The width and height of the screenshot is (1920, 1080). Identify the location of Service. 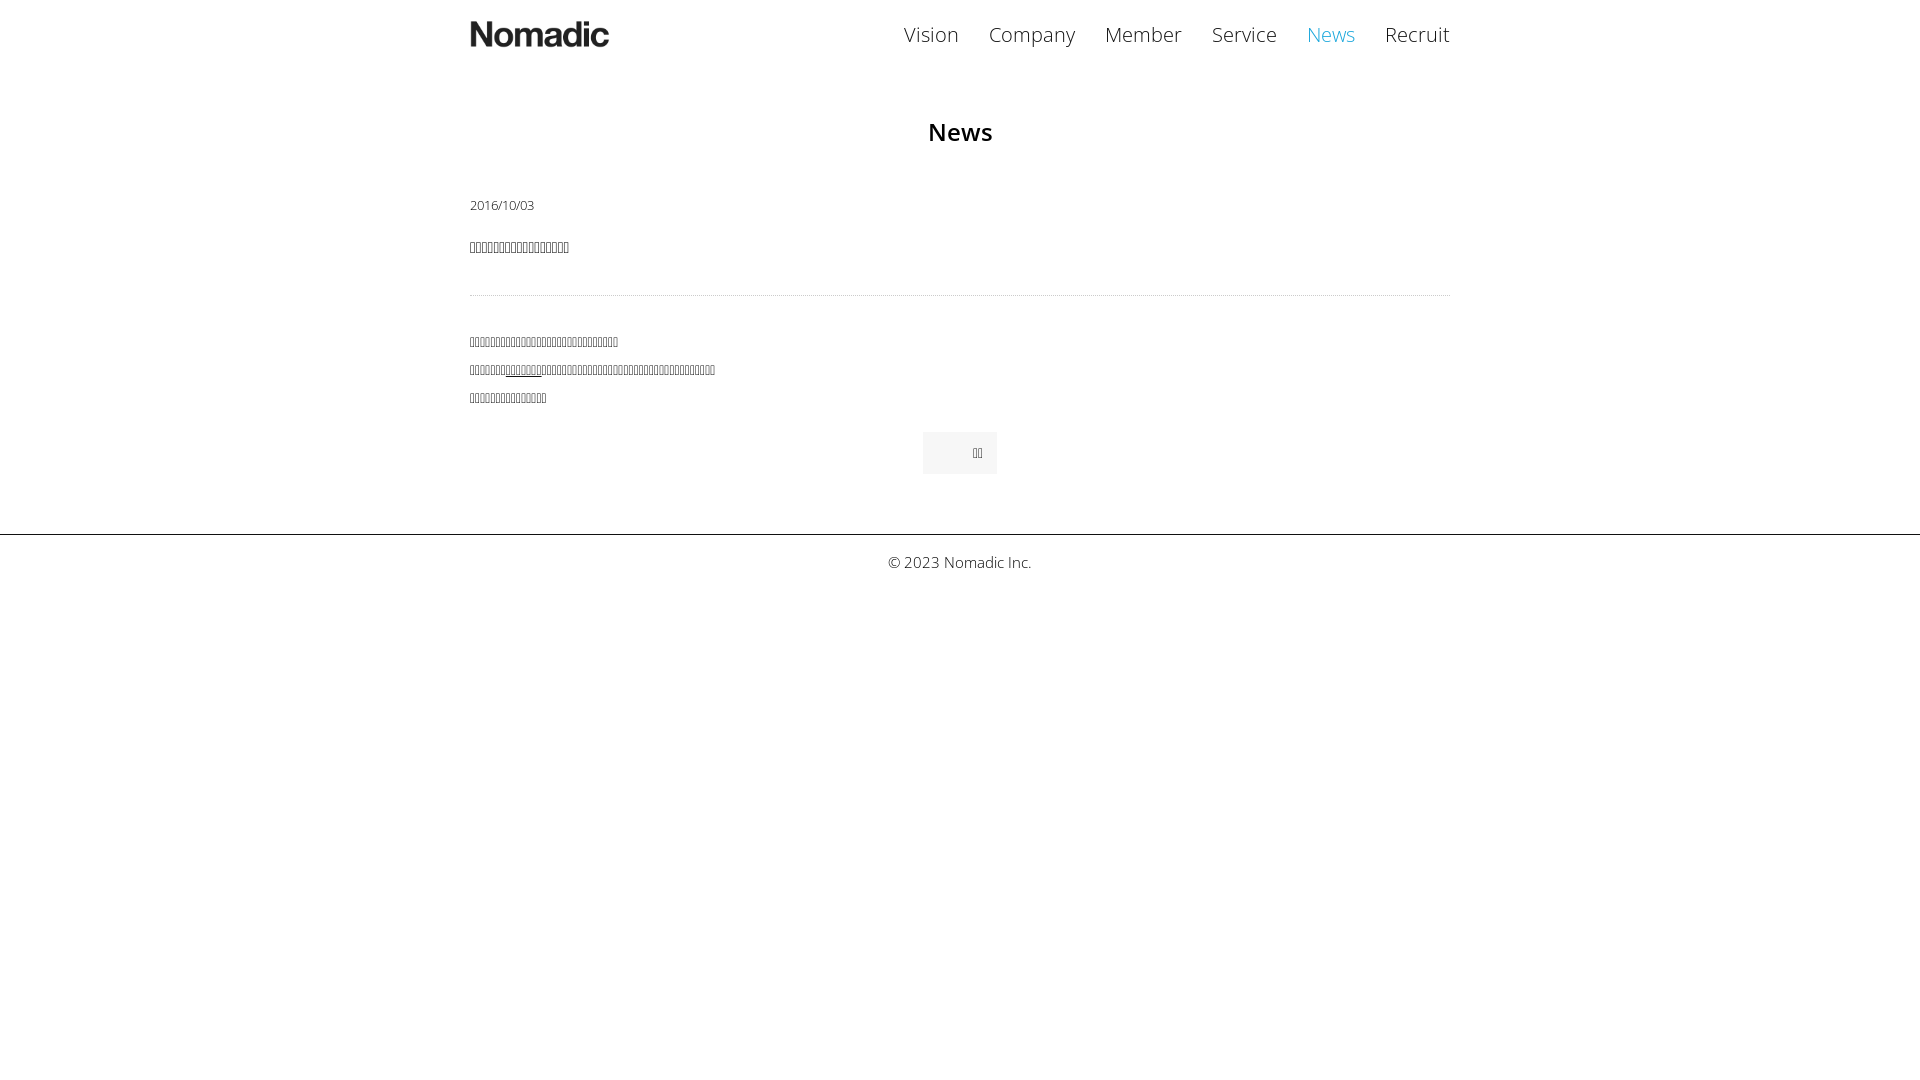
(1244, 34).